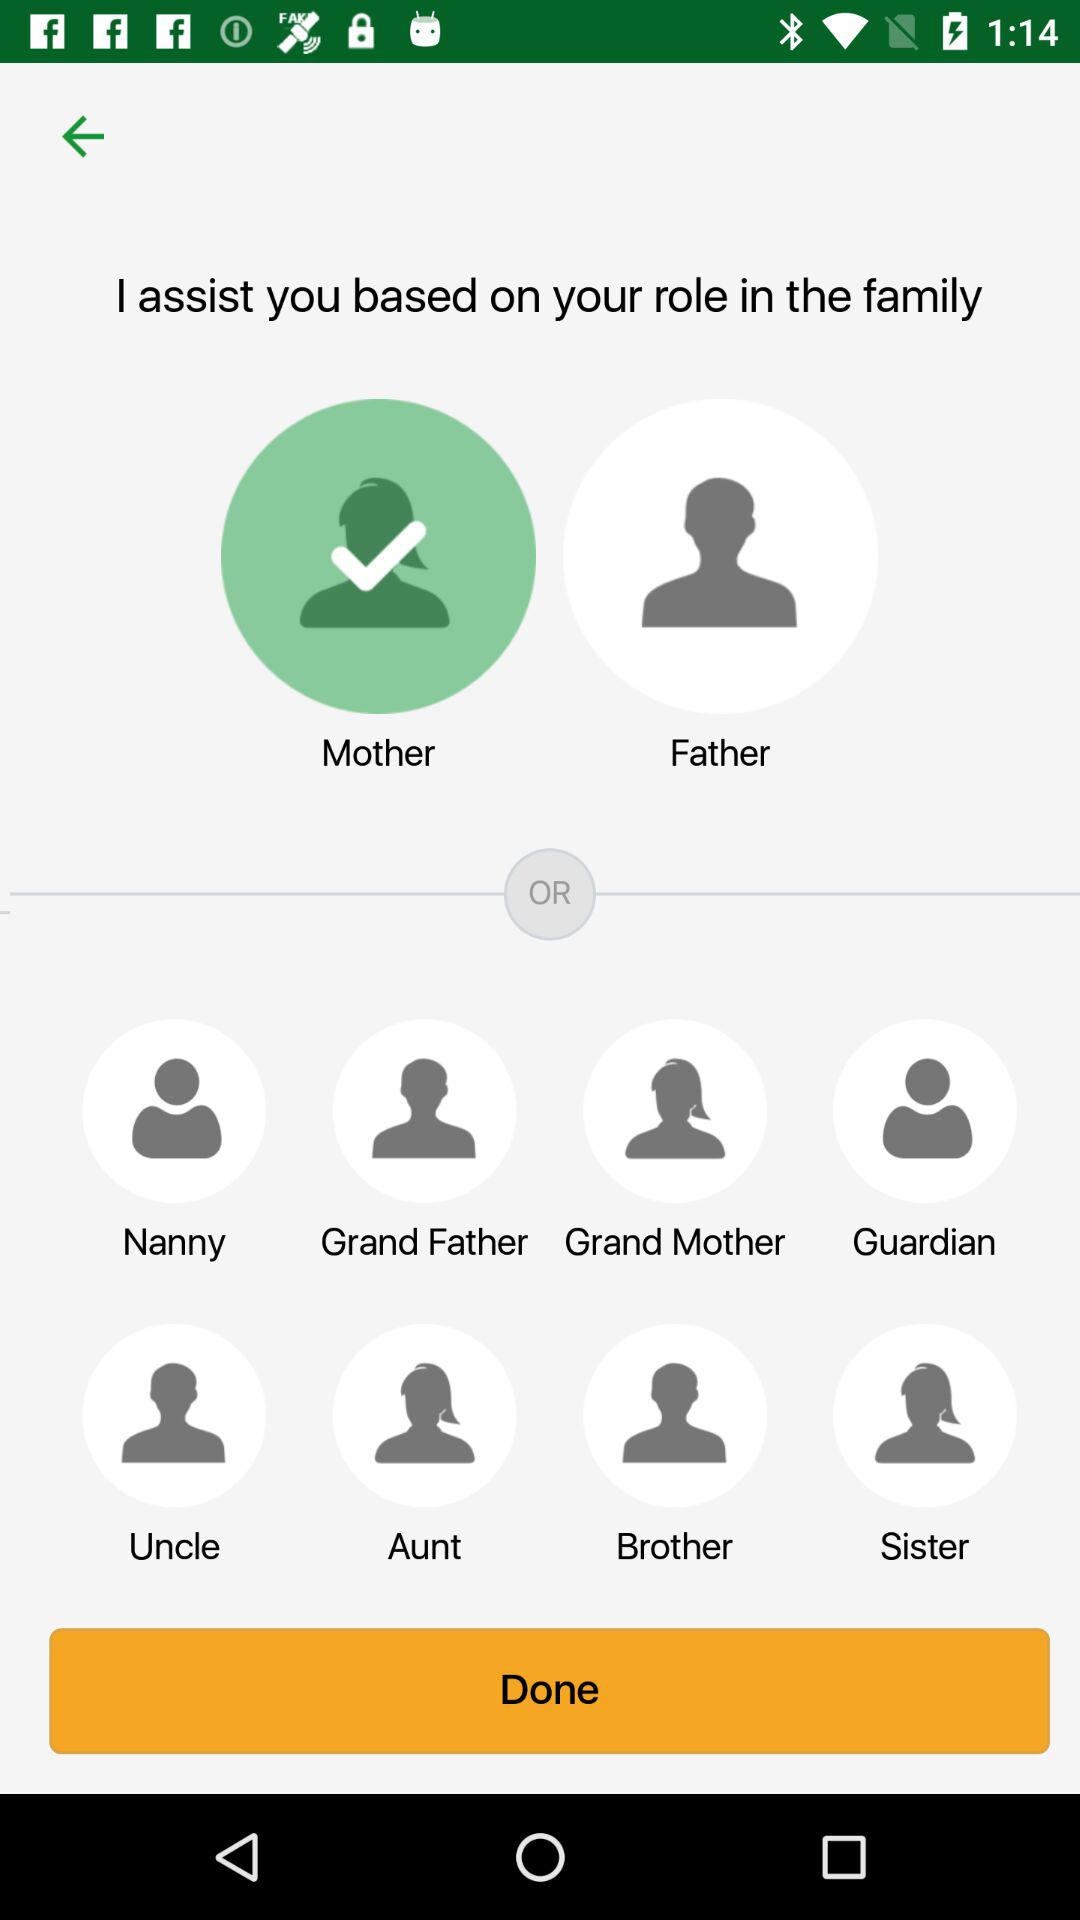 Image resolution: width=1080 pixels, height=1920 pixels. What do you see at coordinates (164, 1110) in the screenshot?
I see `open item to the left of grand father item` at bounding box center [164, 1110].